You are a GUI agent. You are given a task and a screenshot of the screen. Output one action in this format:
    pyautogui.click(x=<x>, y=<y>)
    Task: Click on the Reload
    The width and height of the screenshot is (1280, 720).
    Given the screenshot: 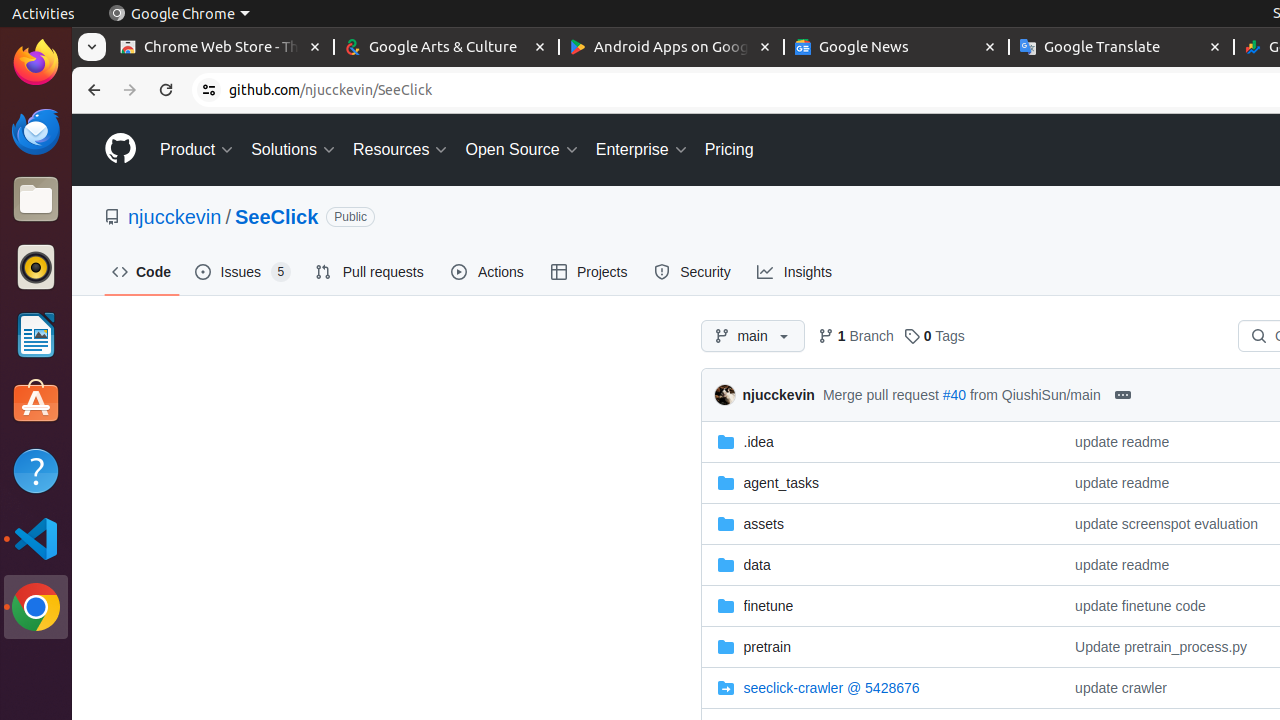 What is the action you would take?
    pyautogui.click(x=166, y=90)
    